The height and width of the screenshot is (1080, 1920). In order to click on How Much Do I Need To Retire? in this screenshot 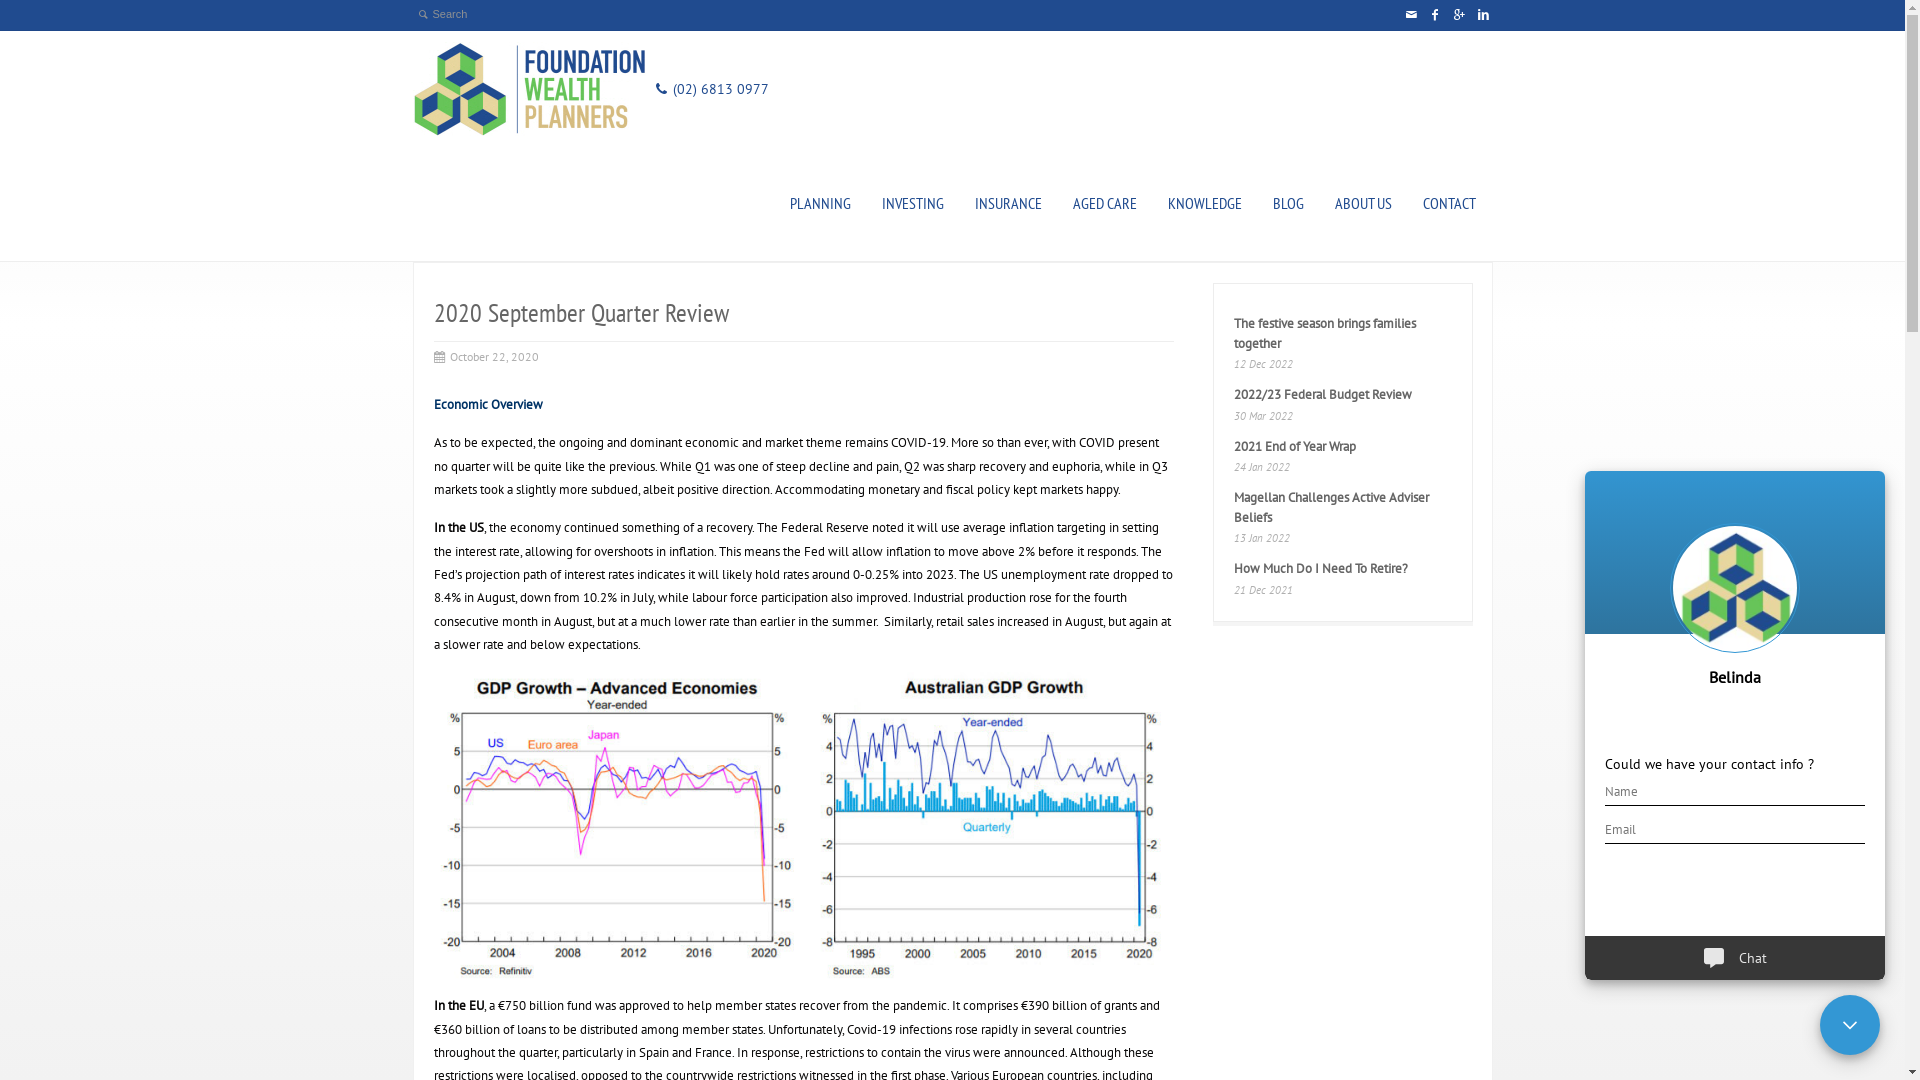, I will do `click(1321, 568)`.